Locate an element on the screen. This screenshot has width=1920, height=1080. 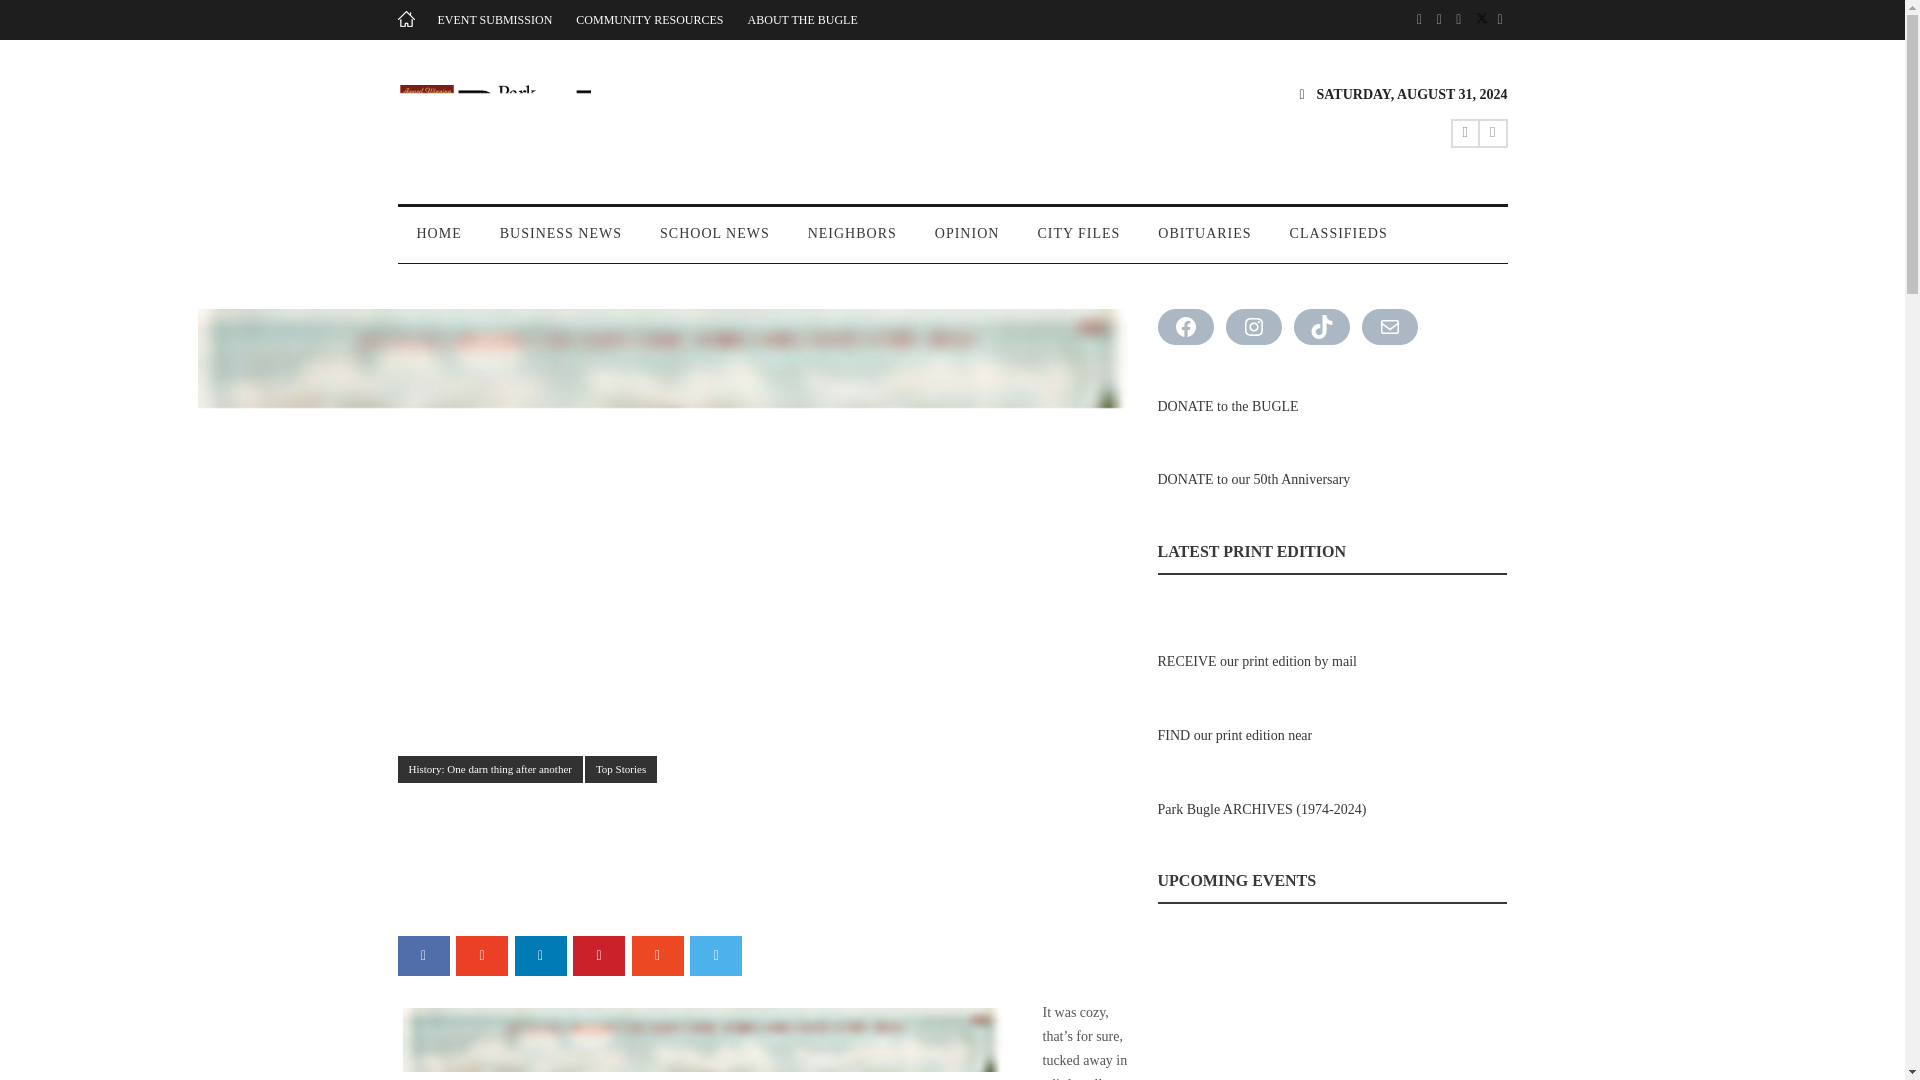
SCHOOL NEWS is located at coordinates (715, 242).